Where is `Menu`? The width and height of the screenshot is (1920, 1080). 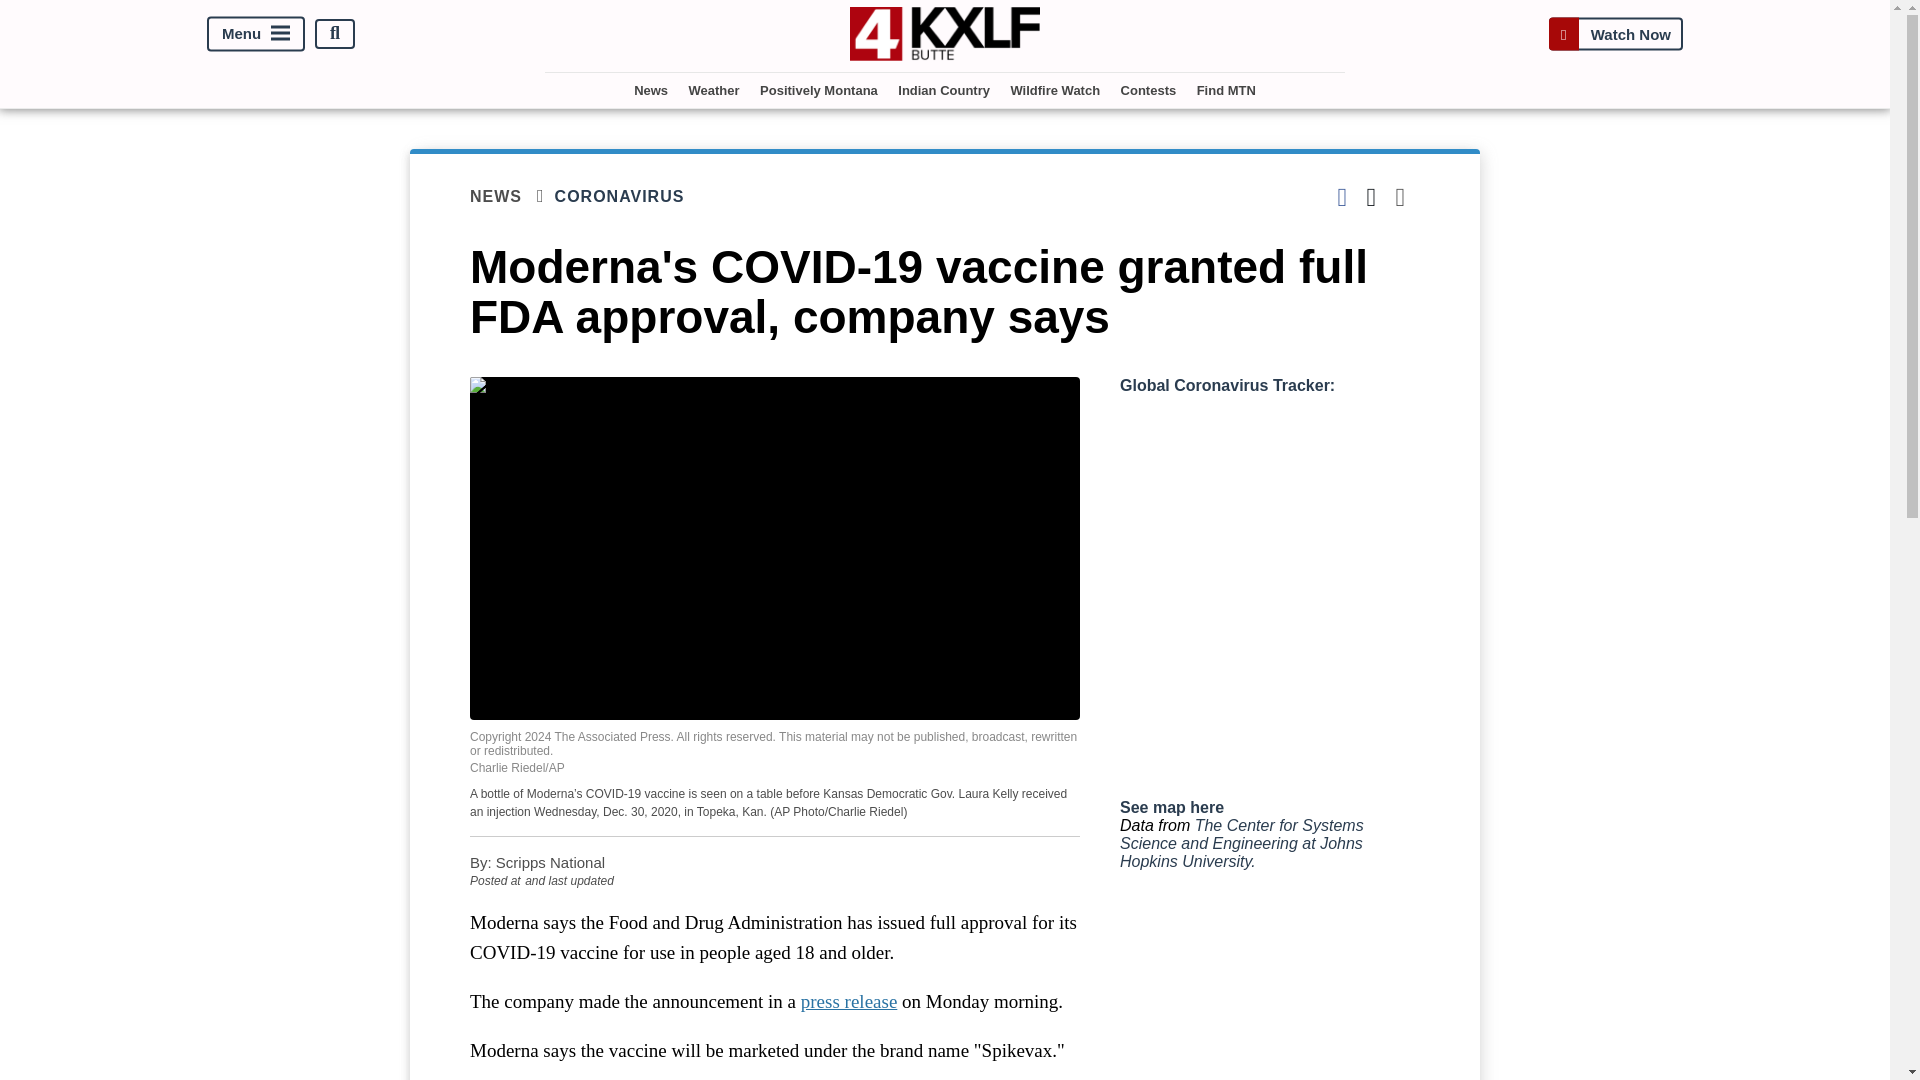
Menu is located at coordinates (256, 33).